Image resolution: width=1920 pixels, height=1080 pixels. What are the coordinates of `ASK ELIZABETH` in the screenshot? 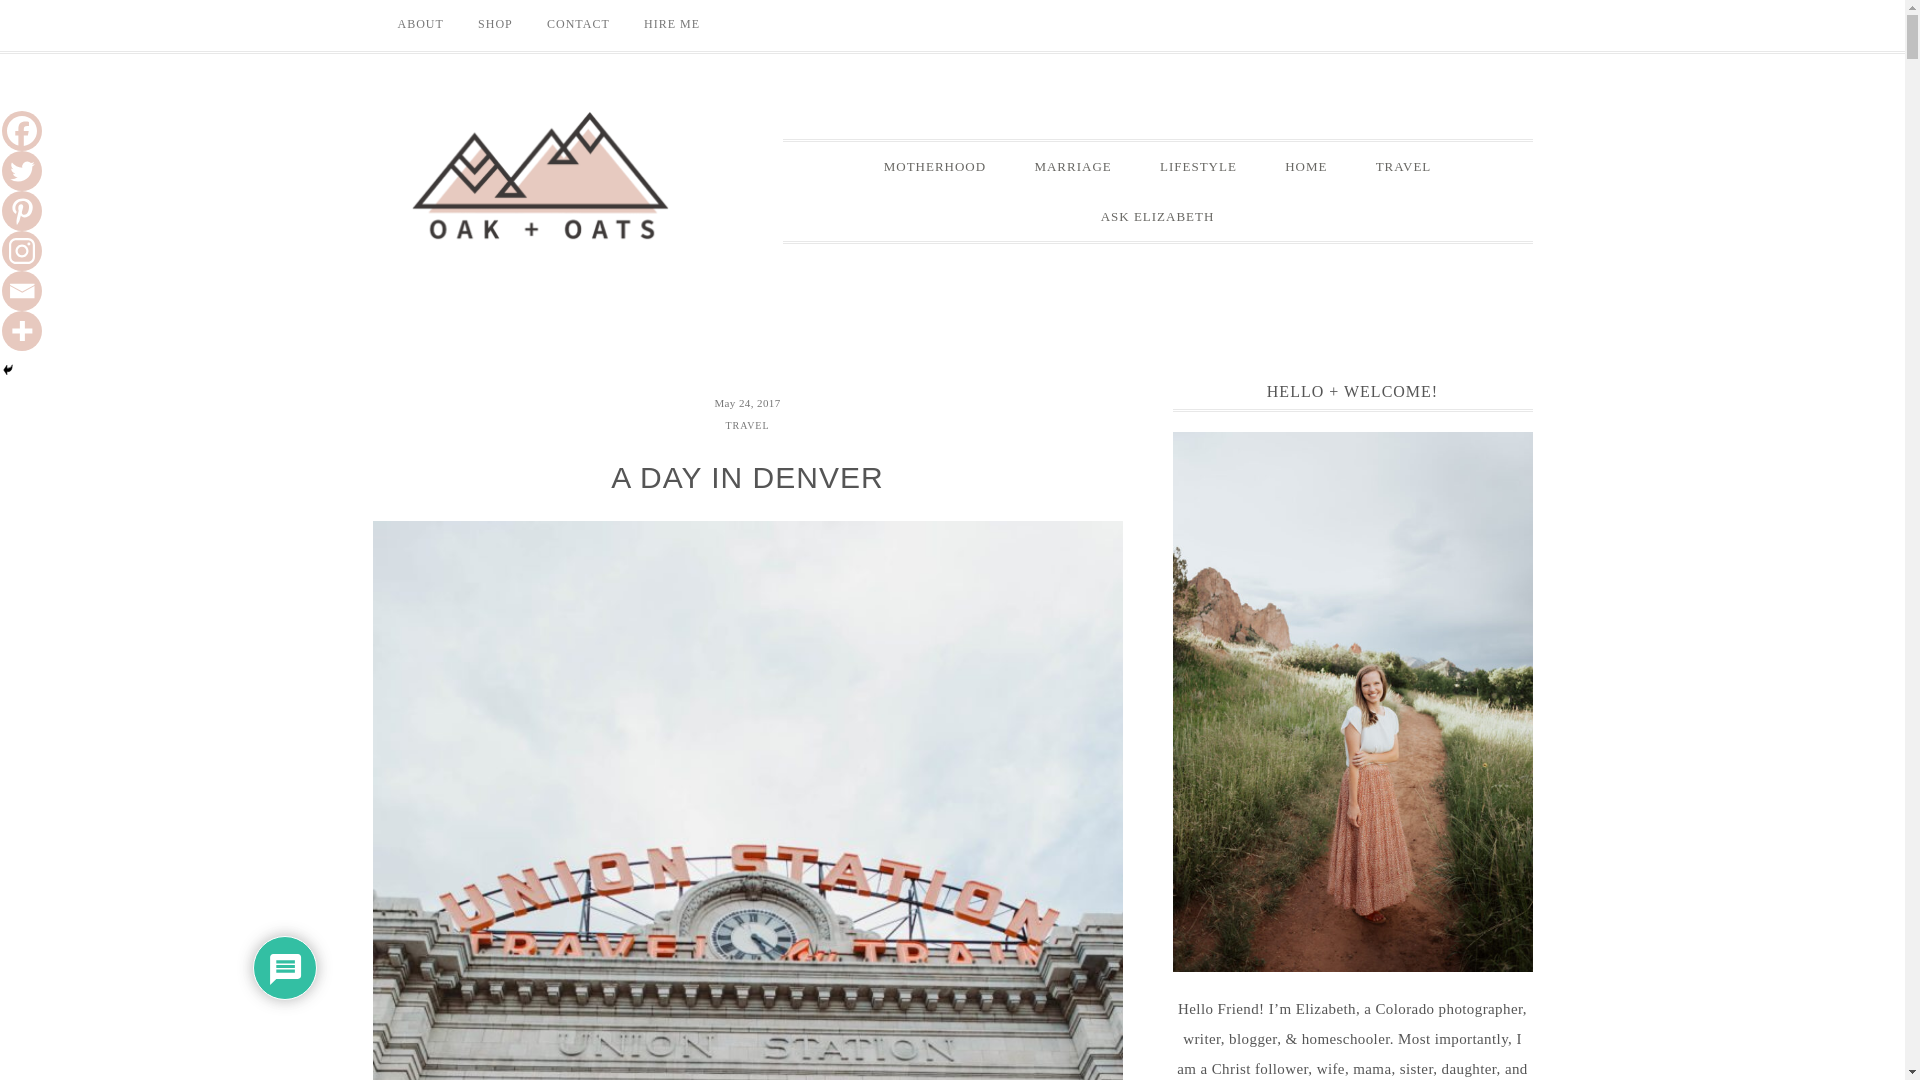 It's located at (1158, 216).